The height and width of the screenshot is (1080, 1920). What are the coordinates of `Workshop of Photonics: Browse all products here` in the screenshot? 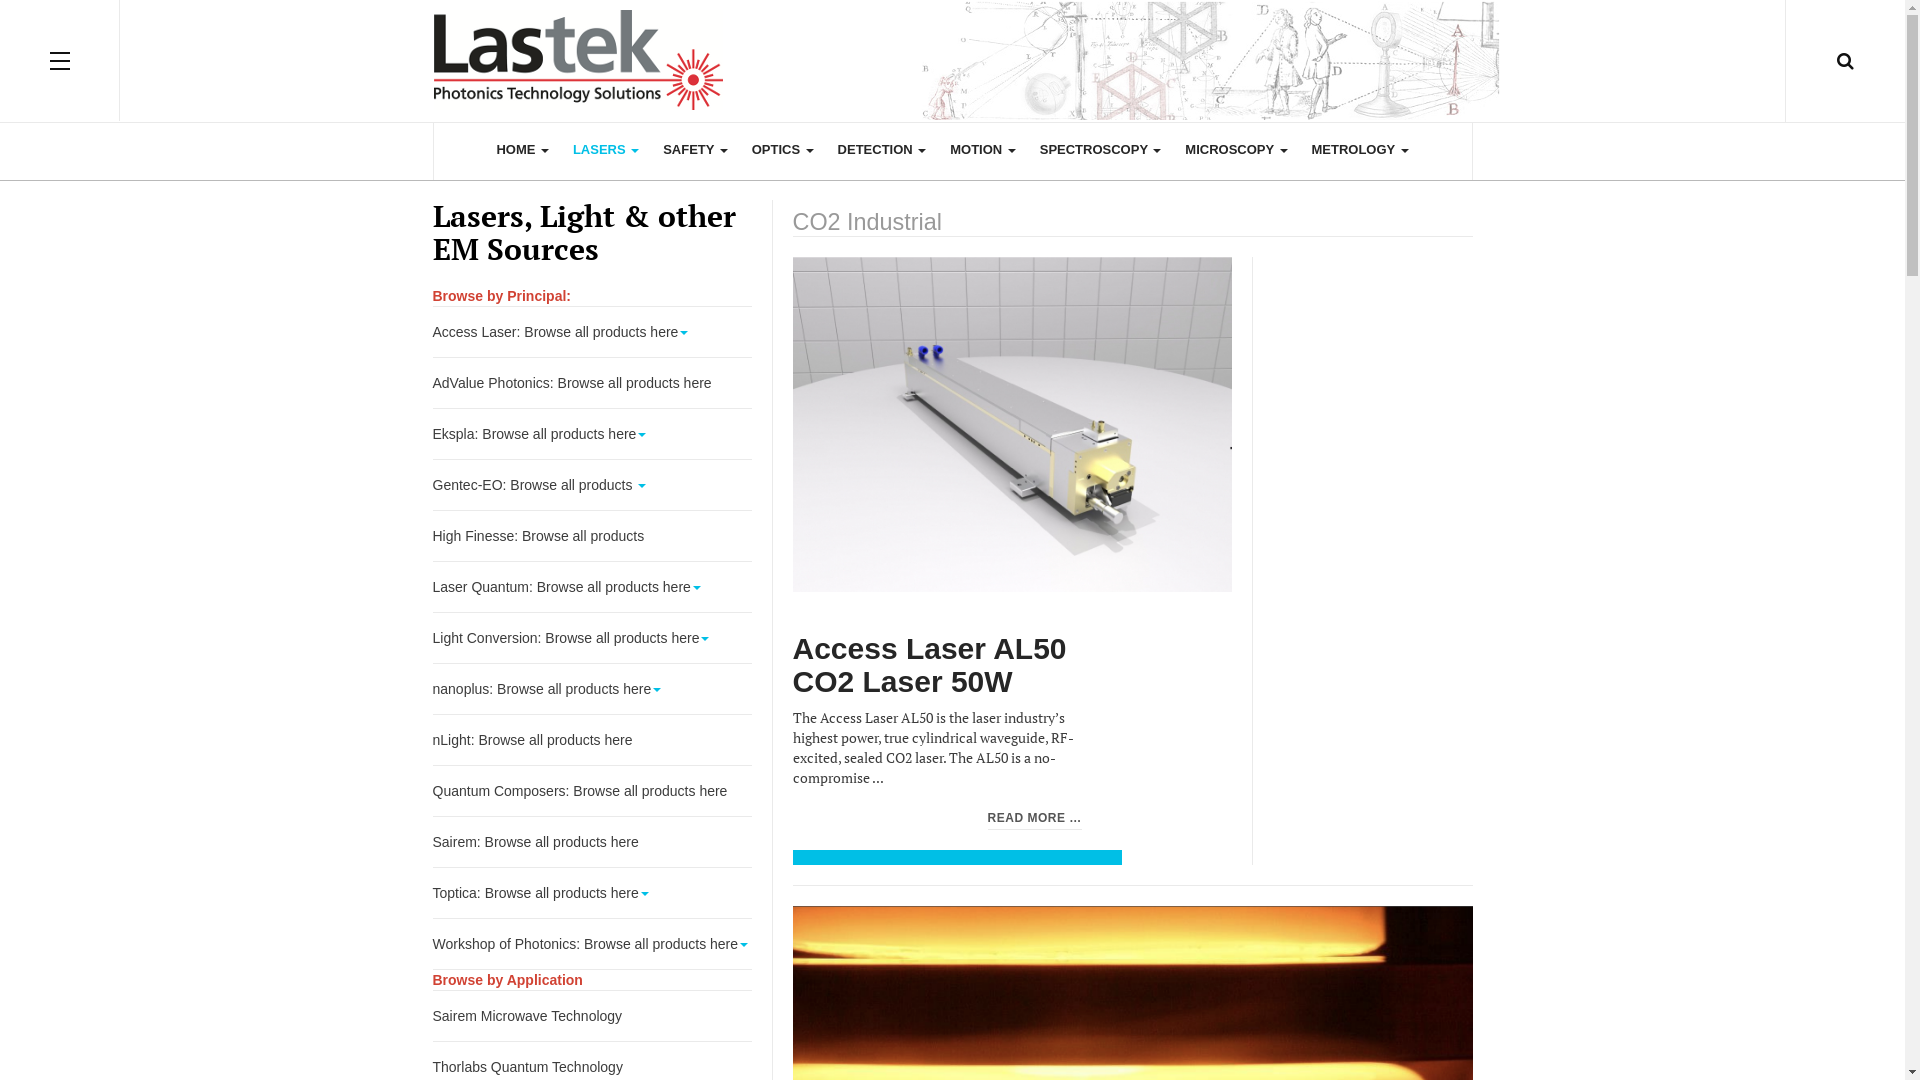 It's located at (592, 944).